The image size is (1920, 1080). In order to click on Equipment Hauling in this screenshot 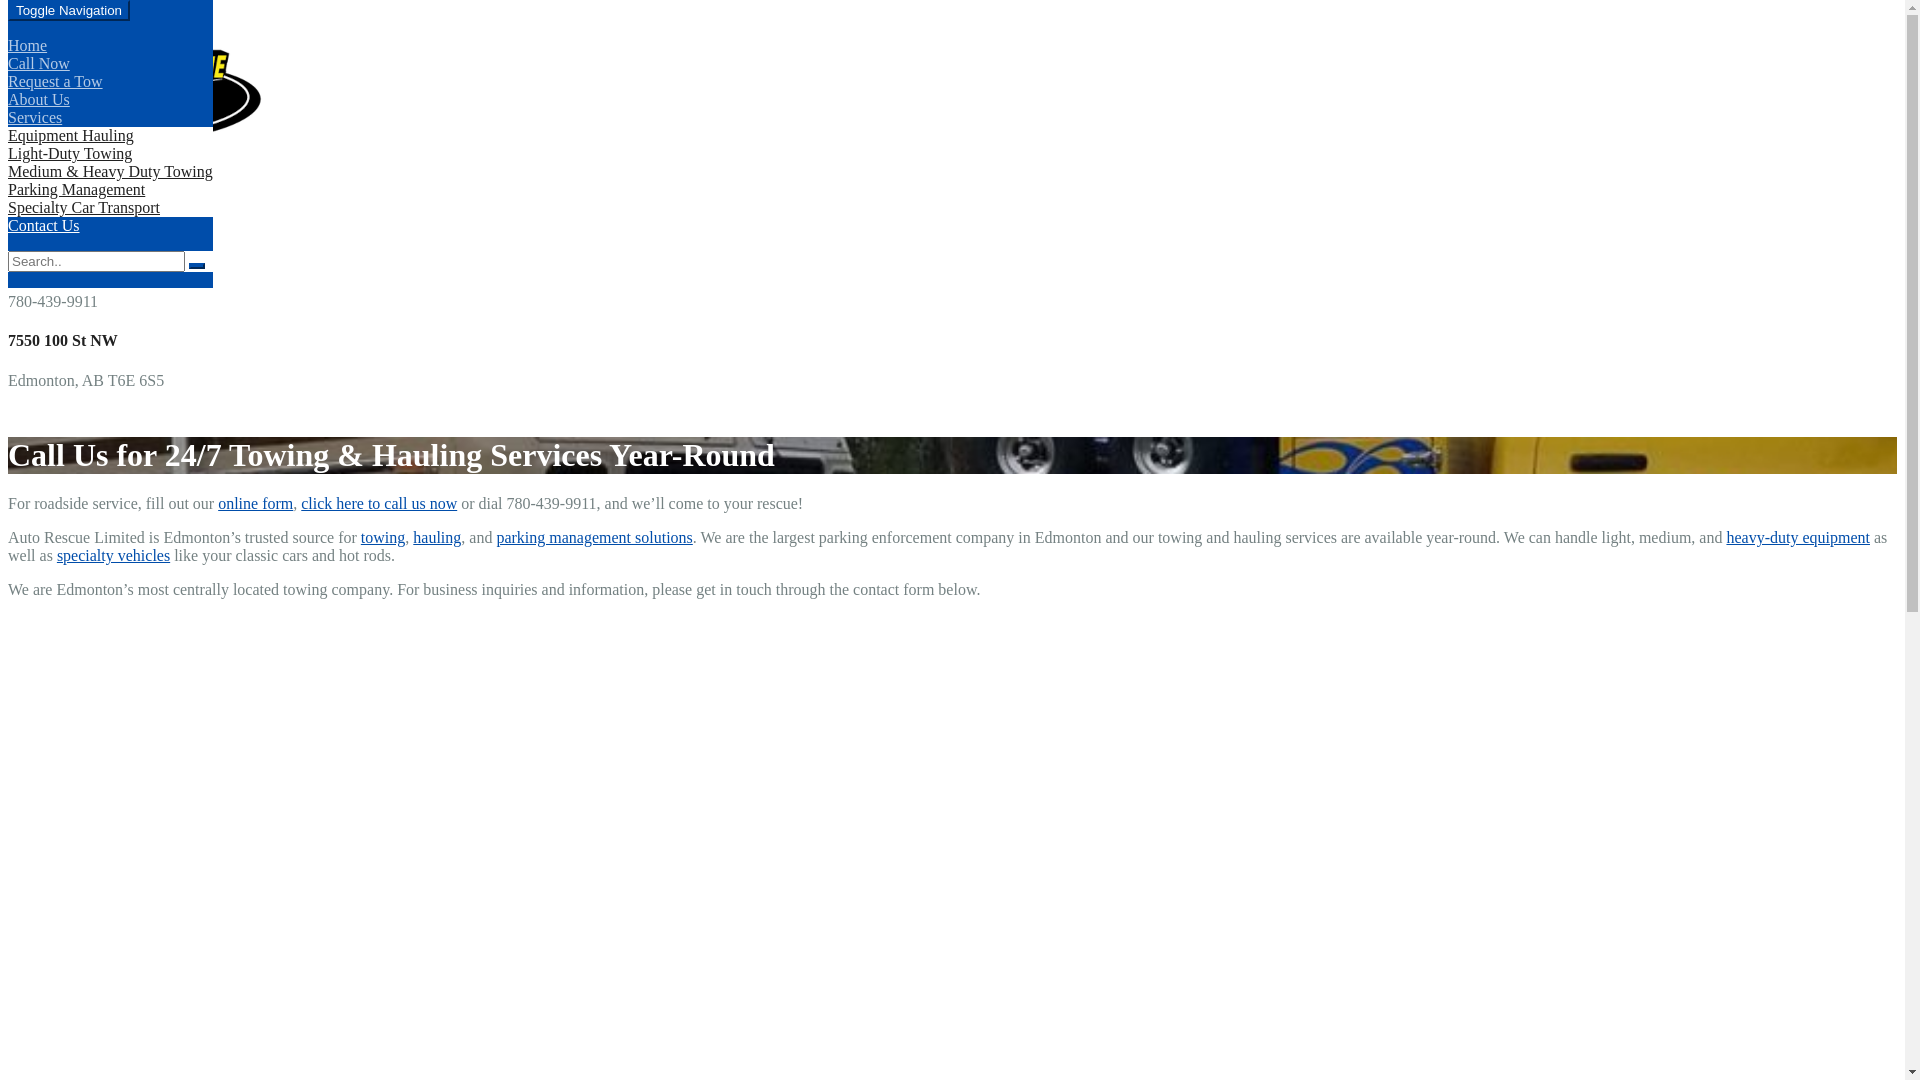, I will do `click(71, 136)`.